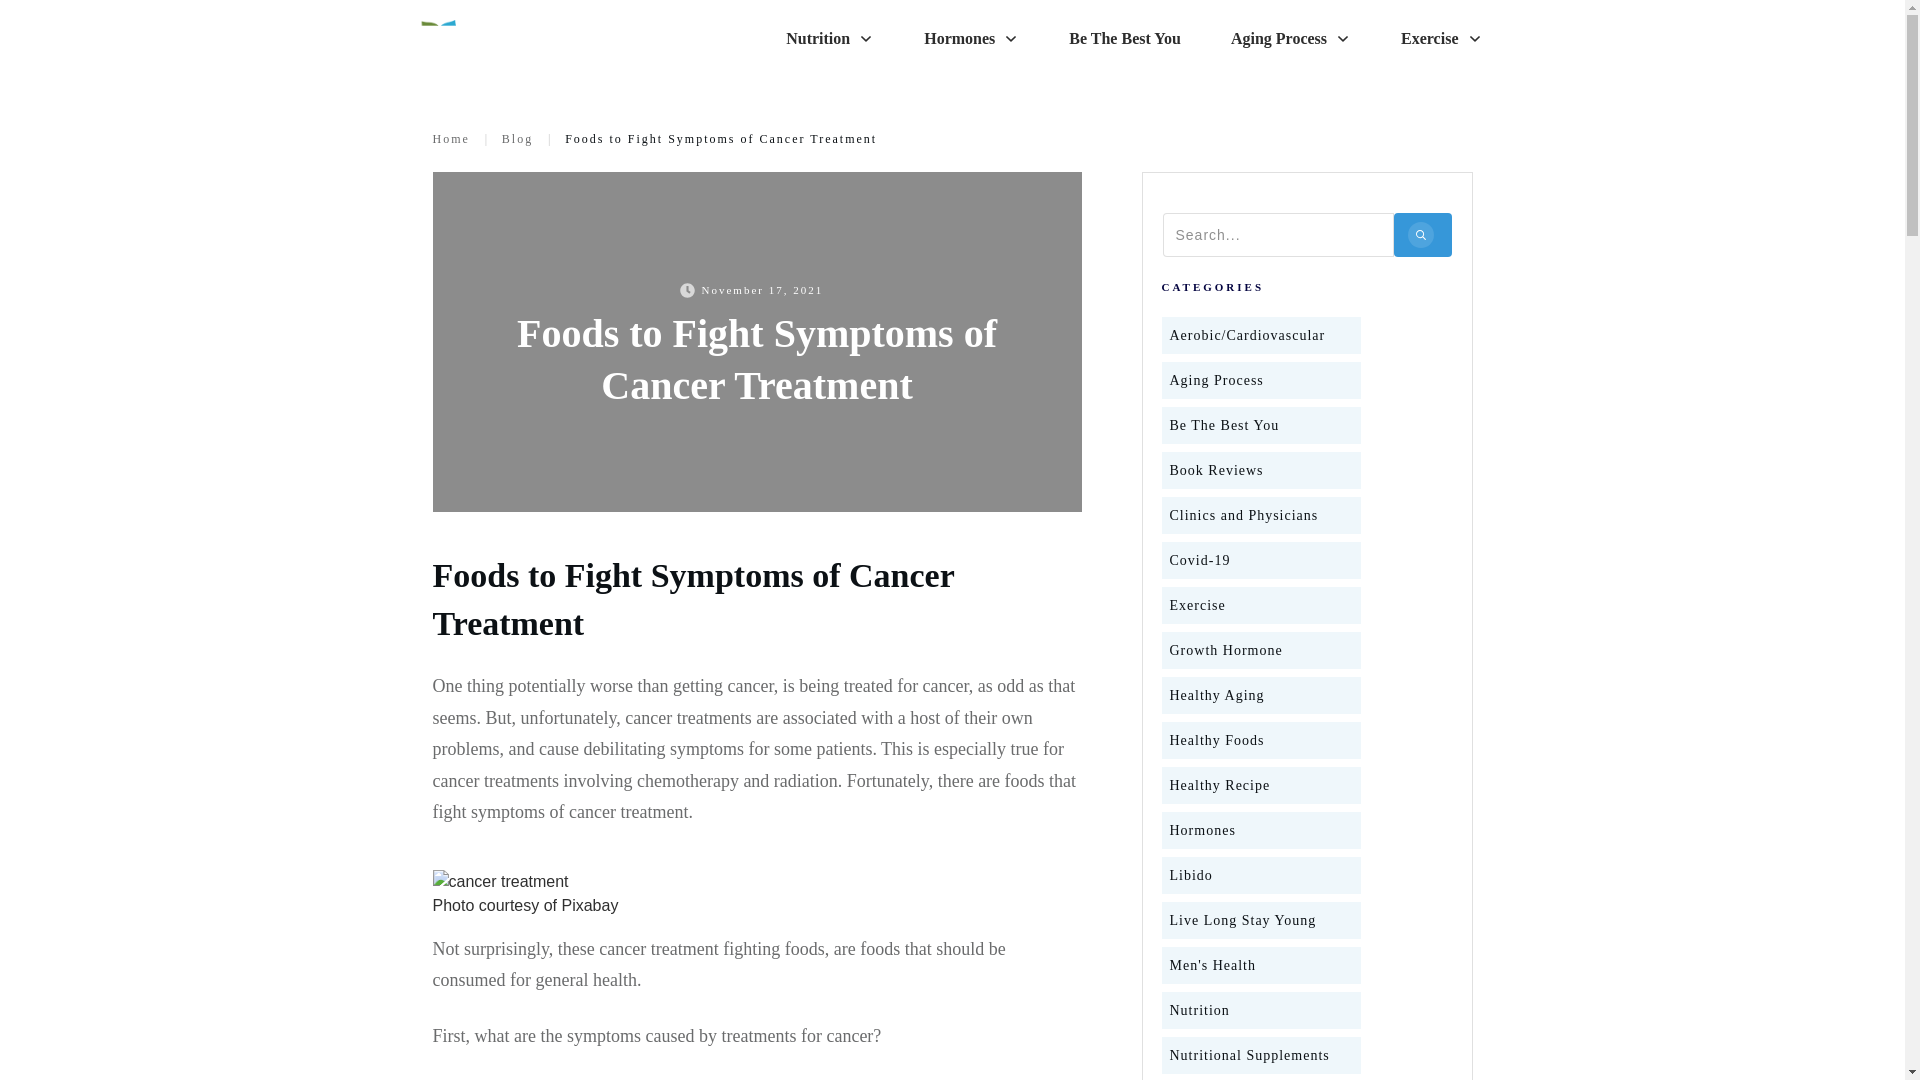 The image size is (1920, 1080). I want to click on Home, so click(450, 139).